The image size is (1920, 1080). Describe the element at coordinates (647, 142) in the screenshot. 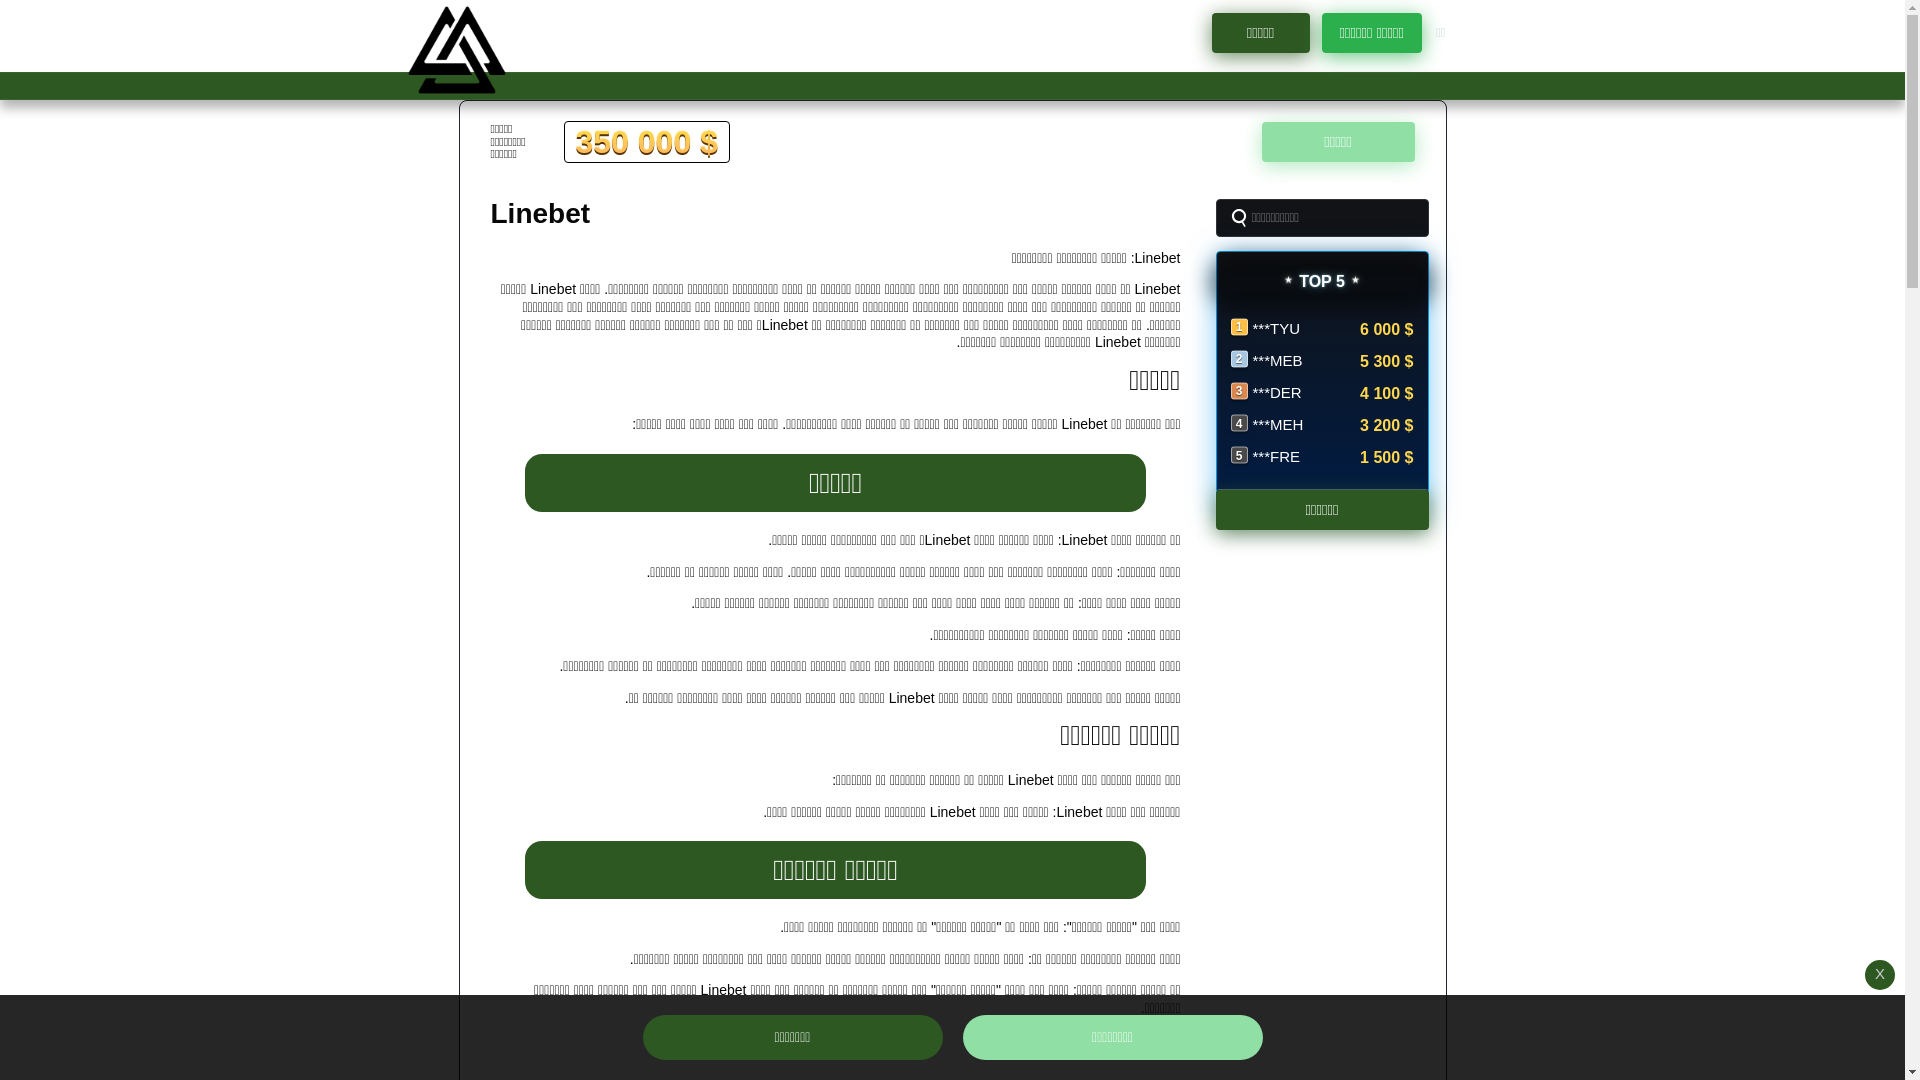

I see `350 000 $` at that location.